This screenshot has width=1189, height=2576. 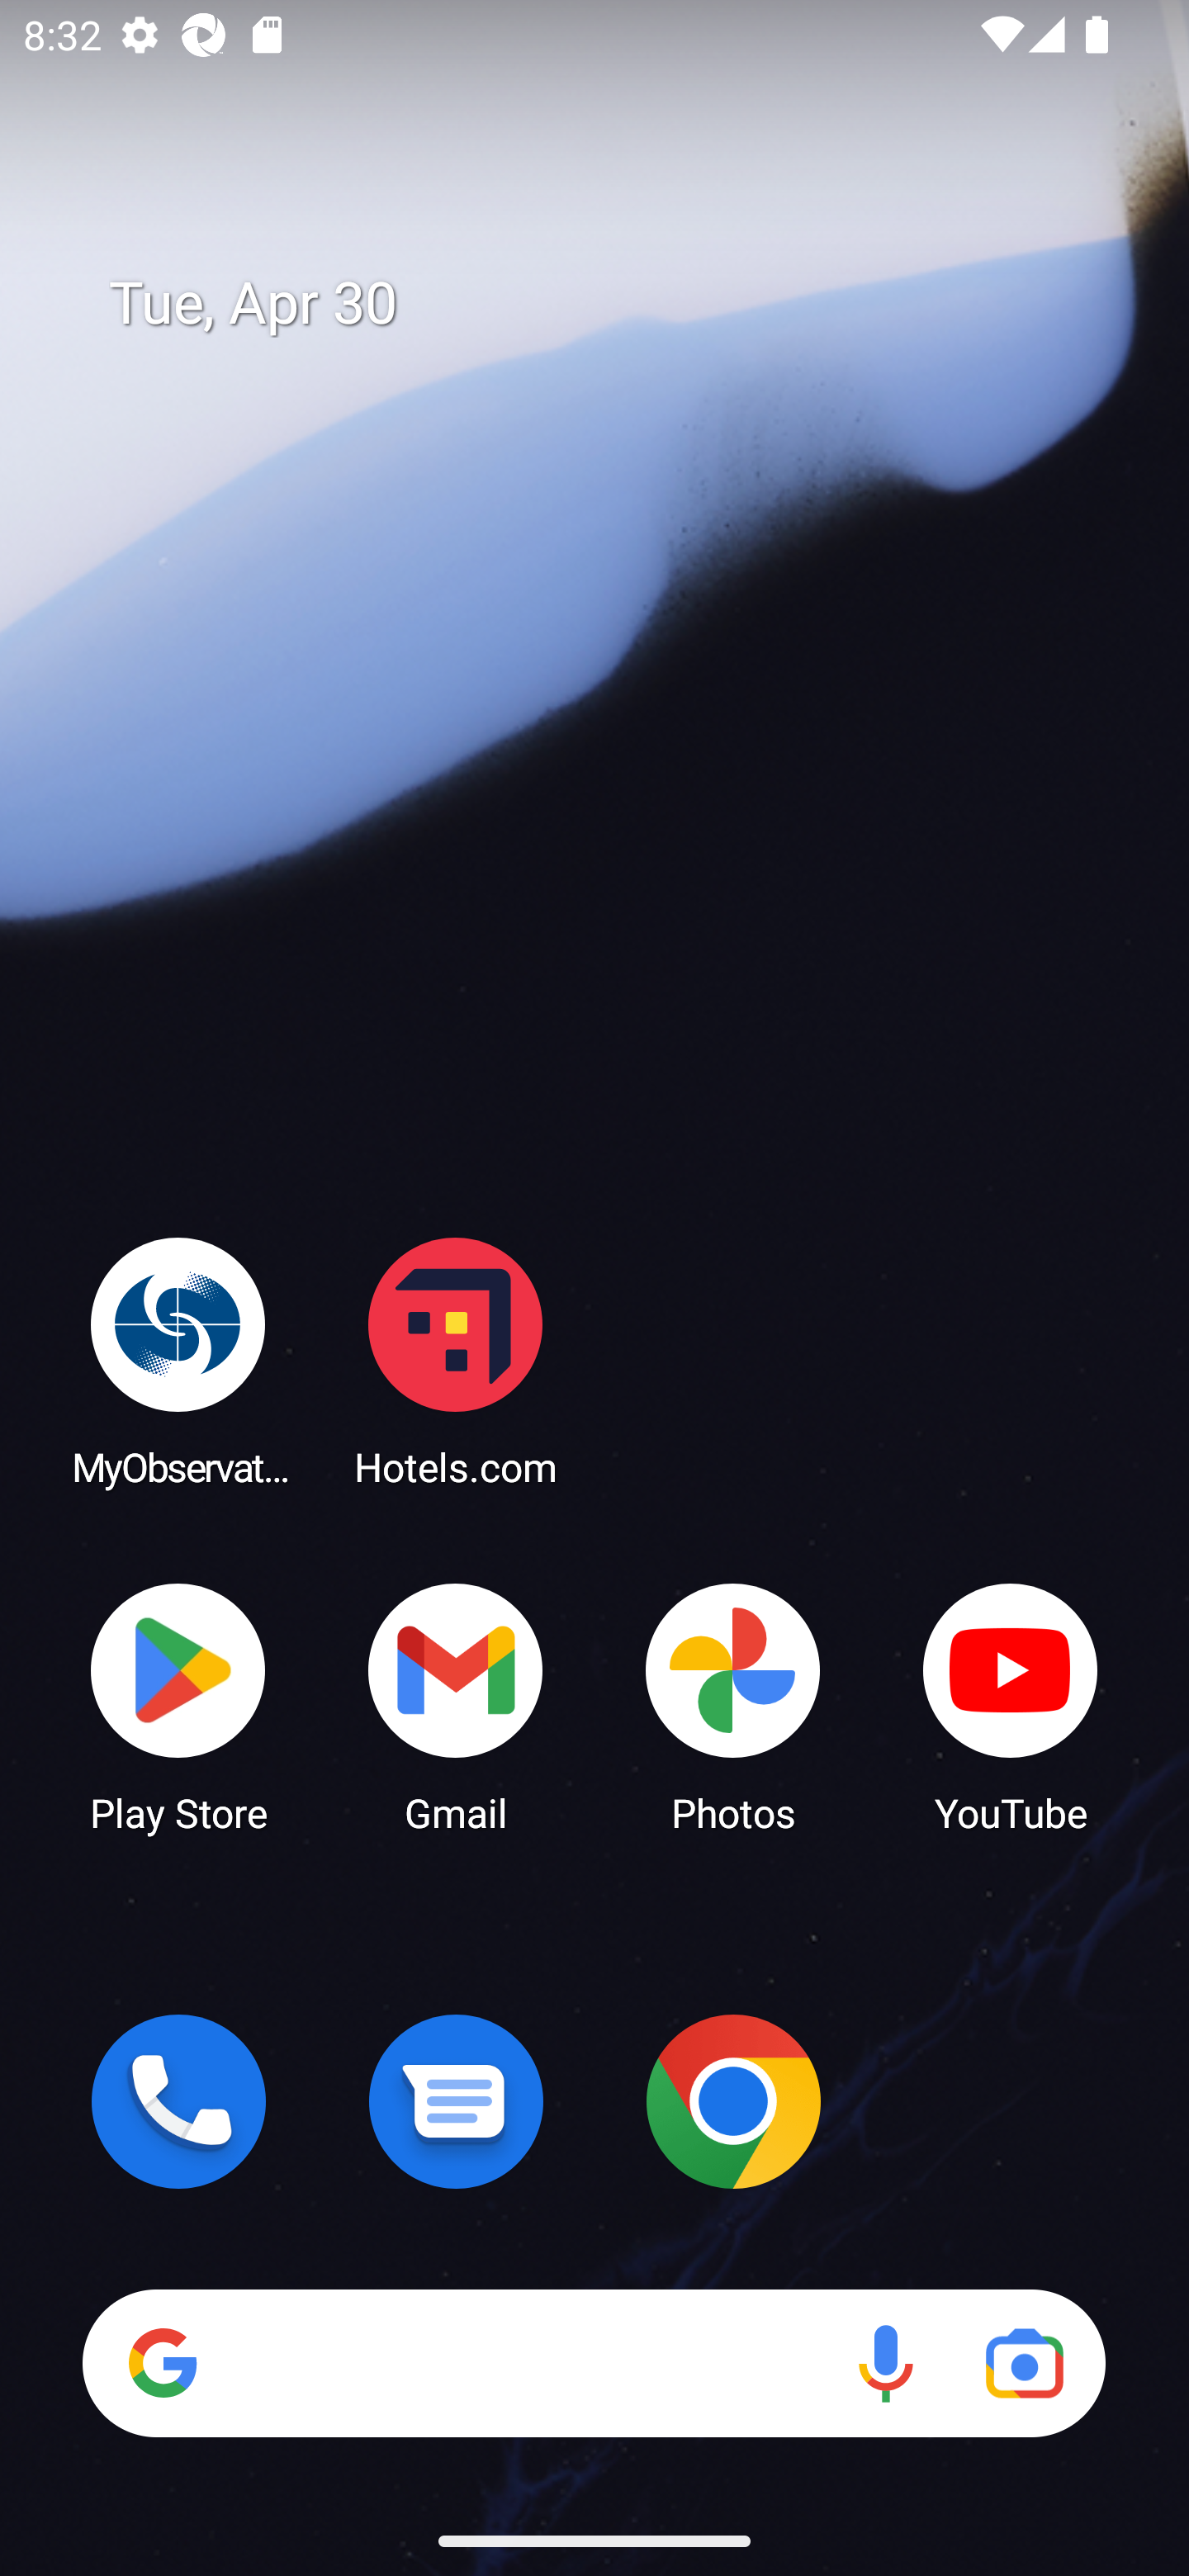 I want to click on Photos, so click(x=733, y=1706).